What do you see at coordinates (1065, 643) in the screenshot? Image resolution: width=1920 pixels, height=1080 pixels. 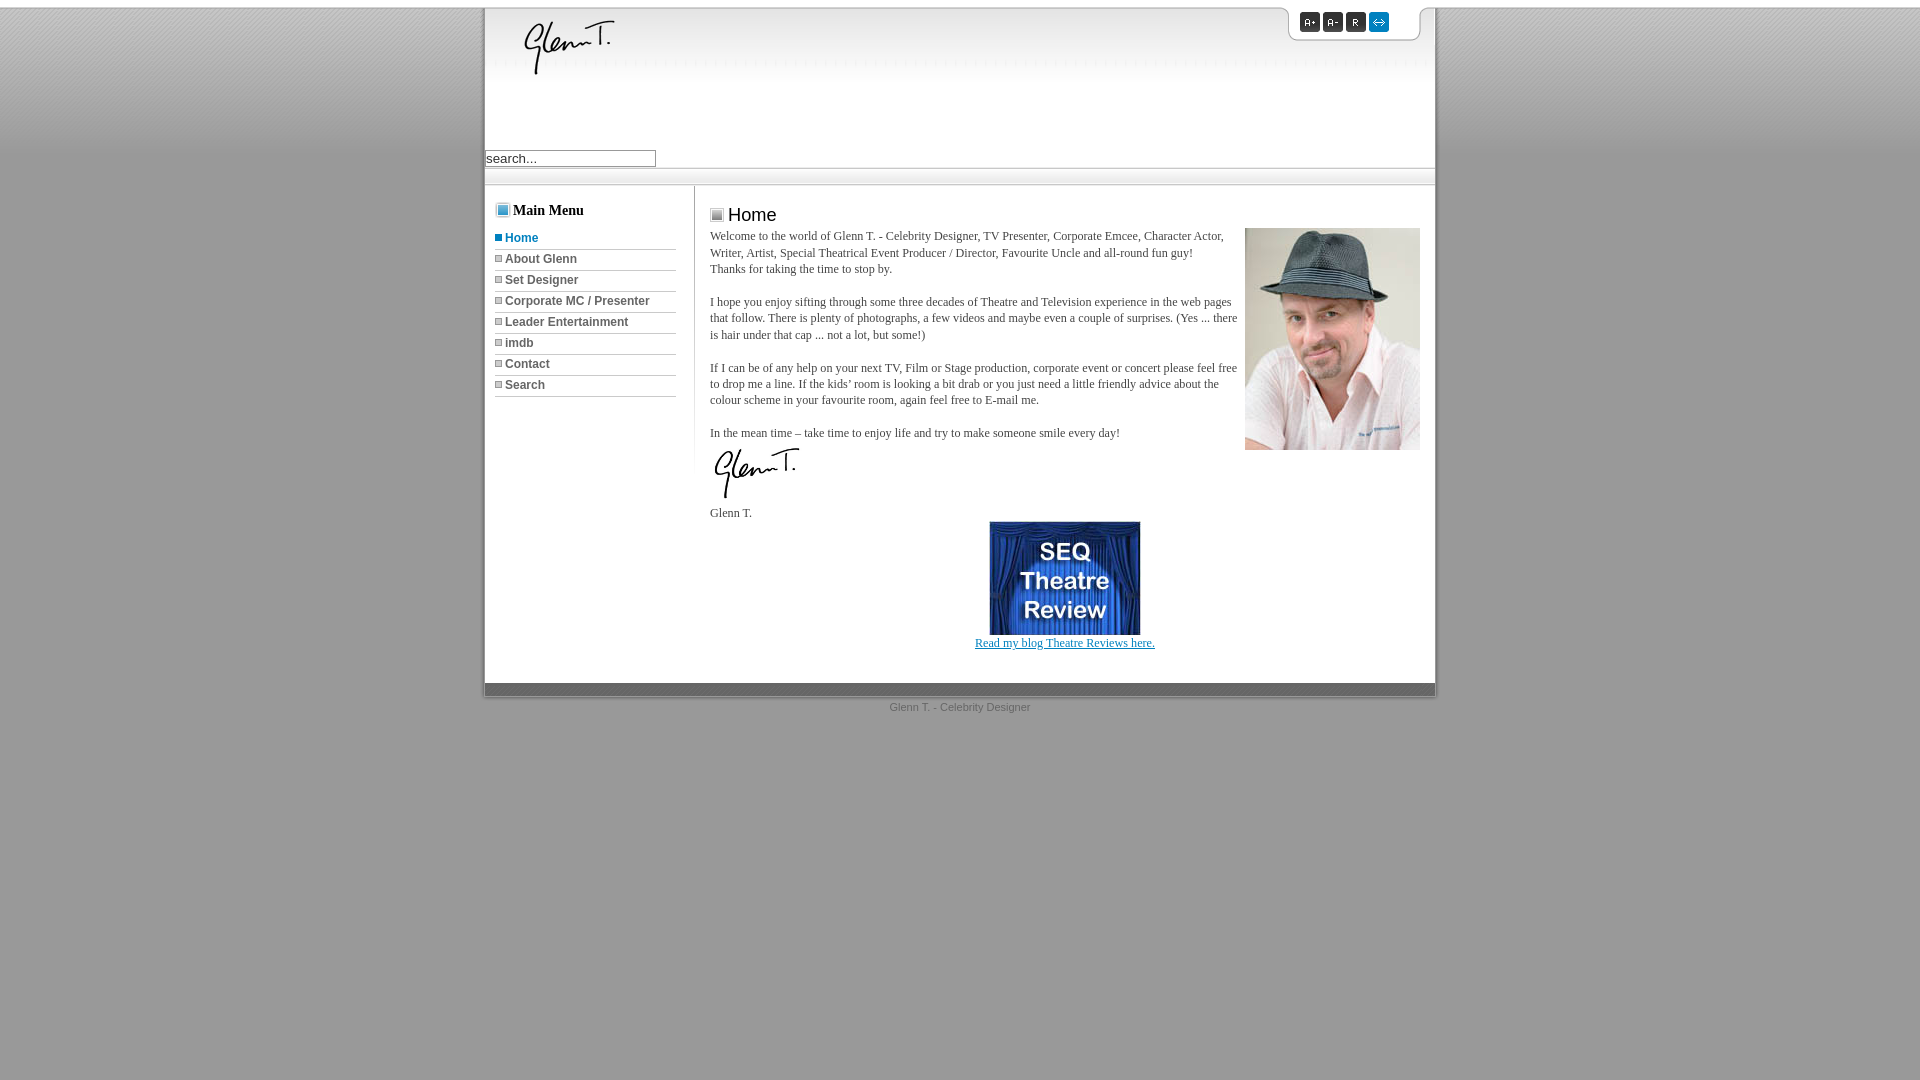 I see `Read my blog Theatre Reviews here.` at bounding box center [1065, 643].